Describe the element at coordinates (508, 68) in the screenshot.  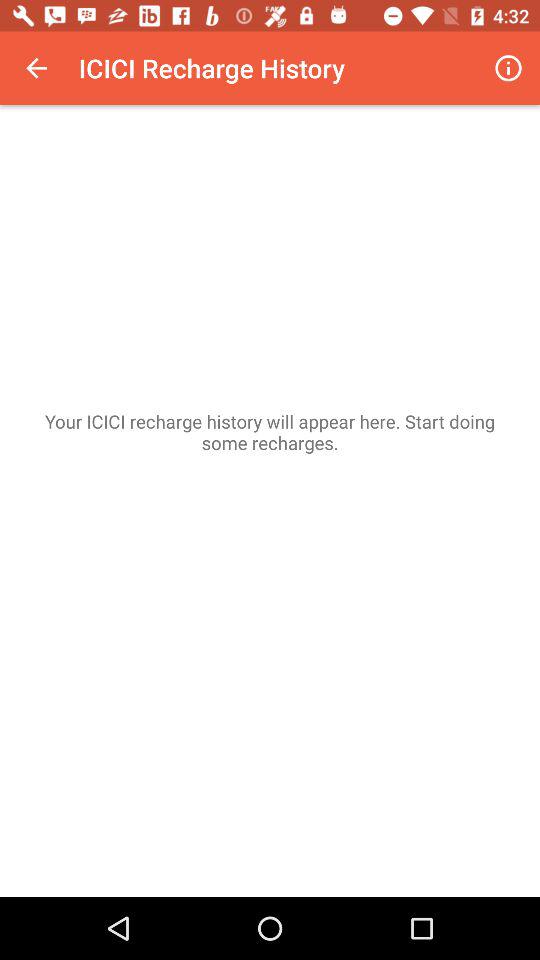
I see `press the item at the top right corner` at that location.